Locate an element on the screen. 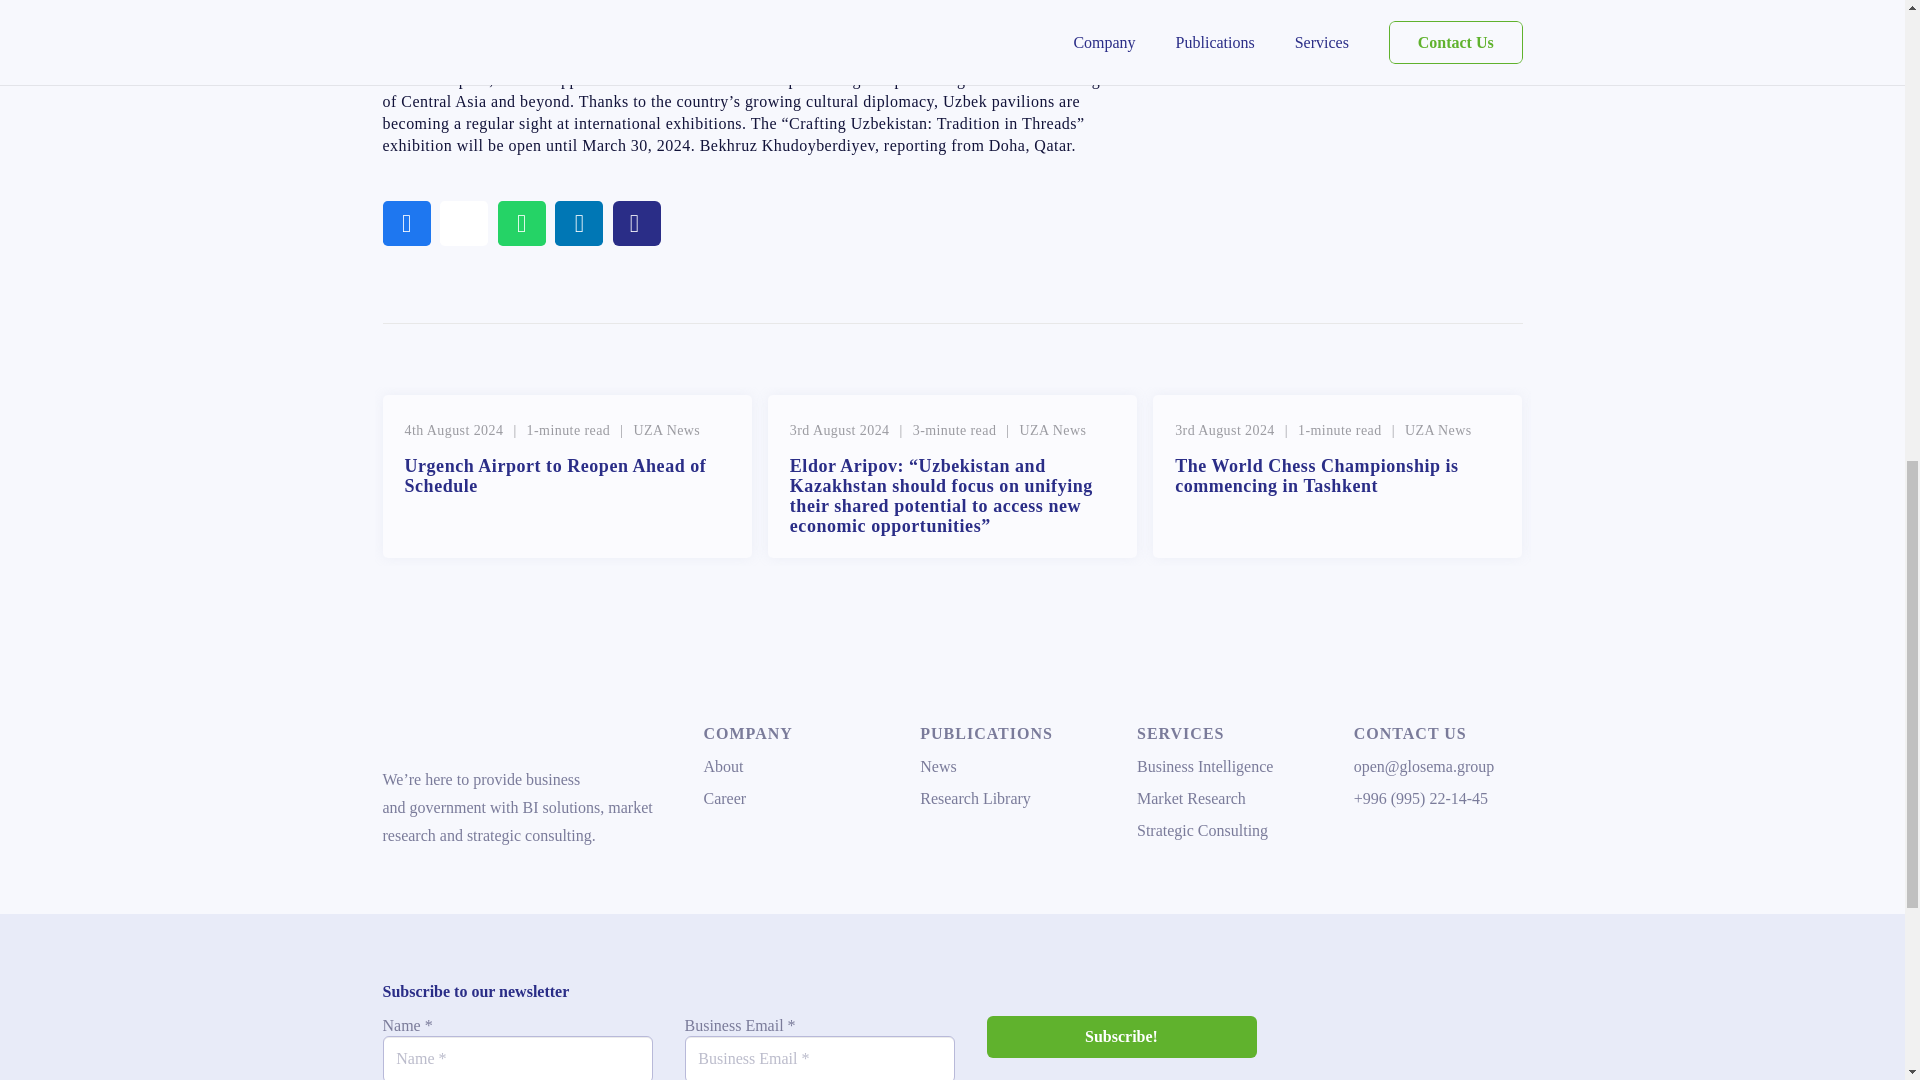 This screenshot has width=1920, height=1080. Share this is located at coordinates (521, 223).